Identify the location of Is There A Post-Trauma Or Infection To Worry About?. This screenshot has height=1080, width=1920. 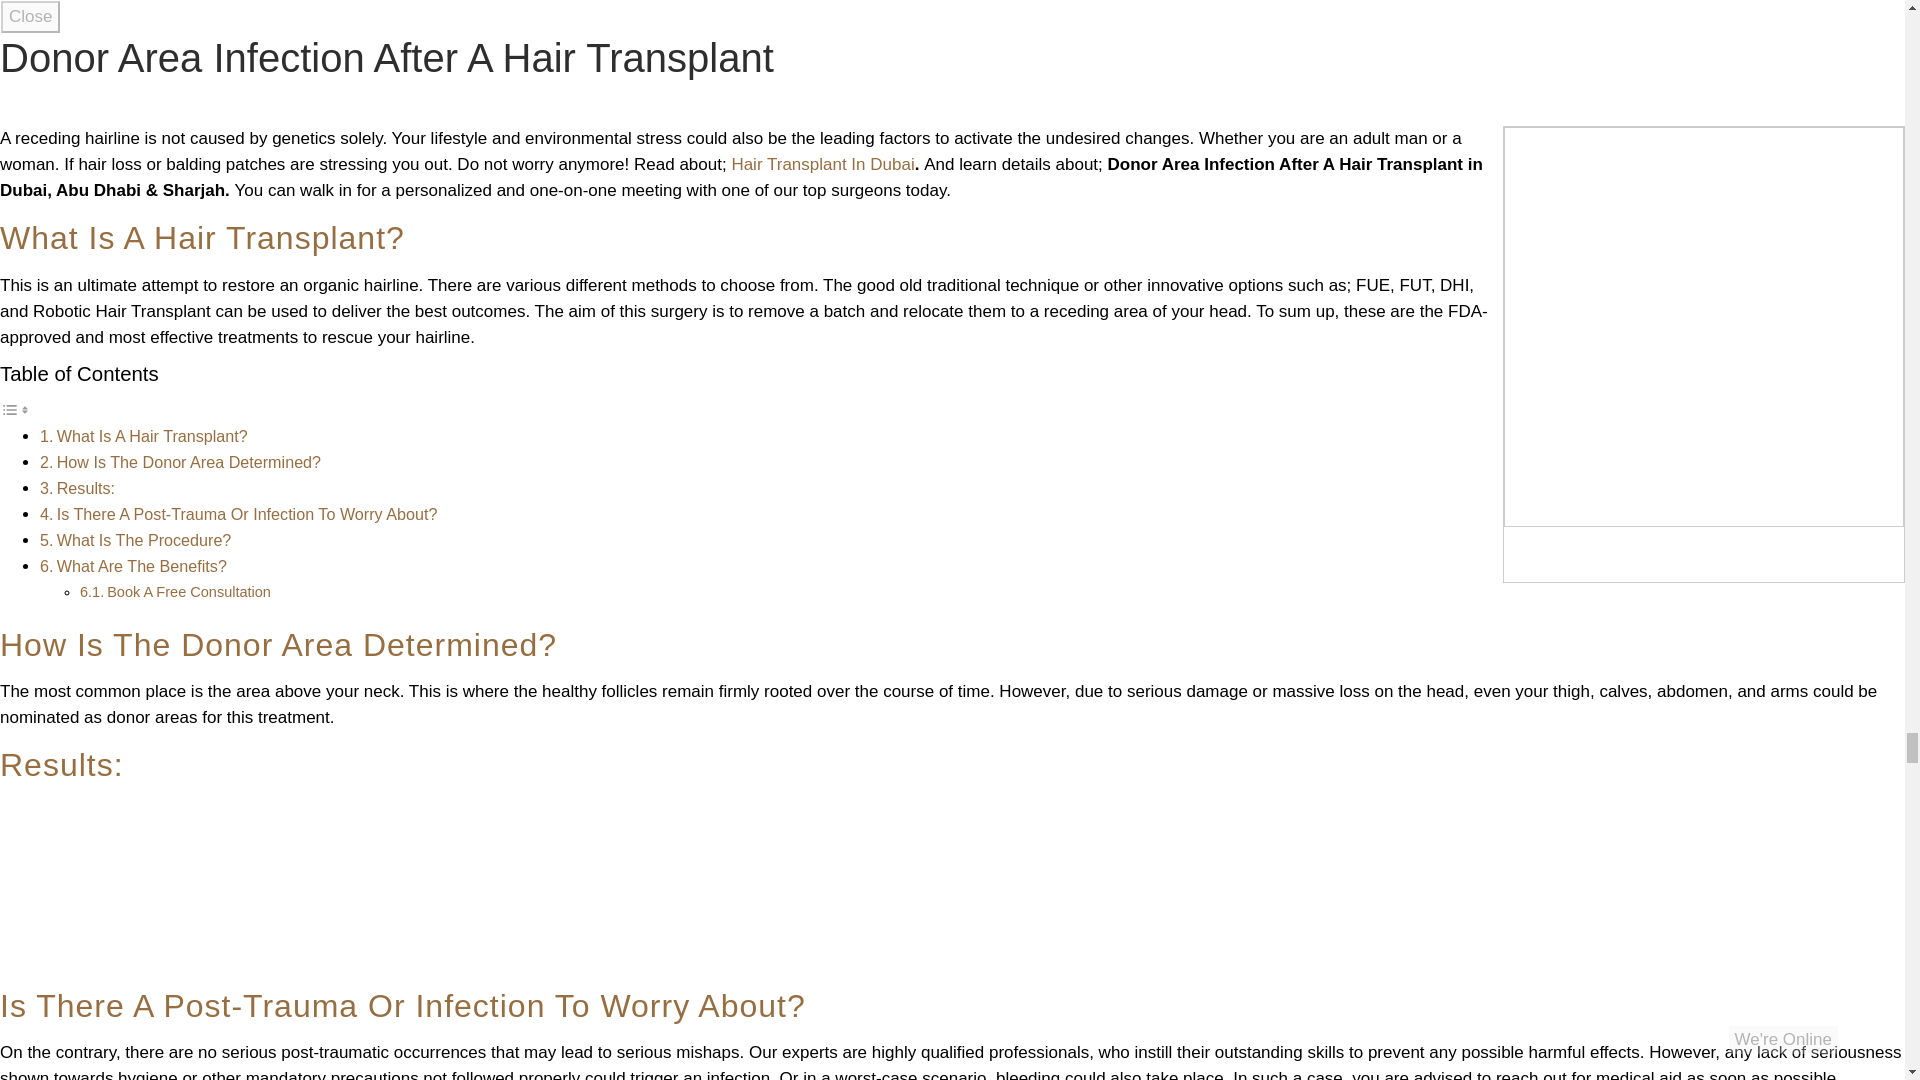
(247, 514).